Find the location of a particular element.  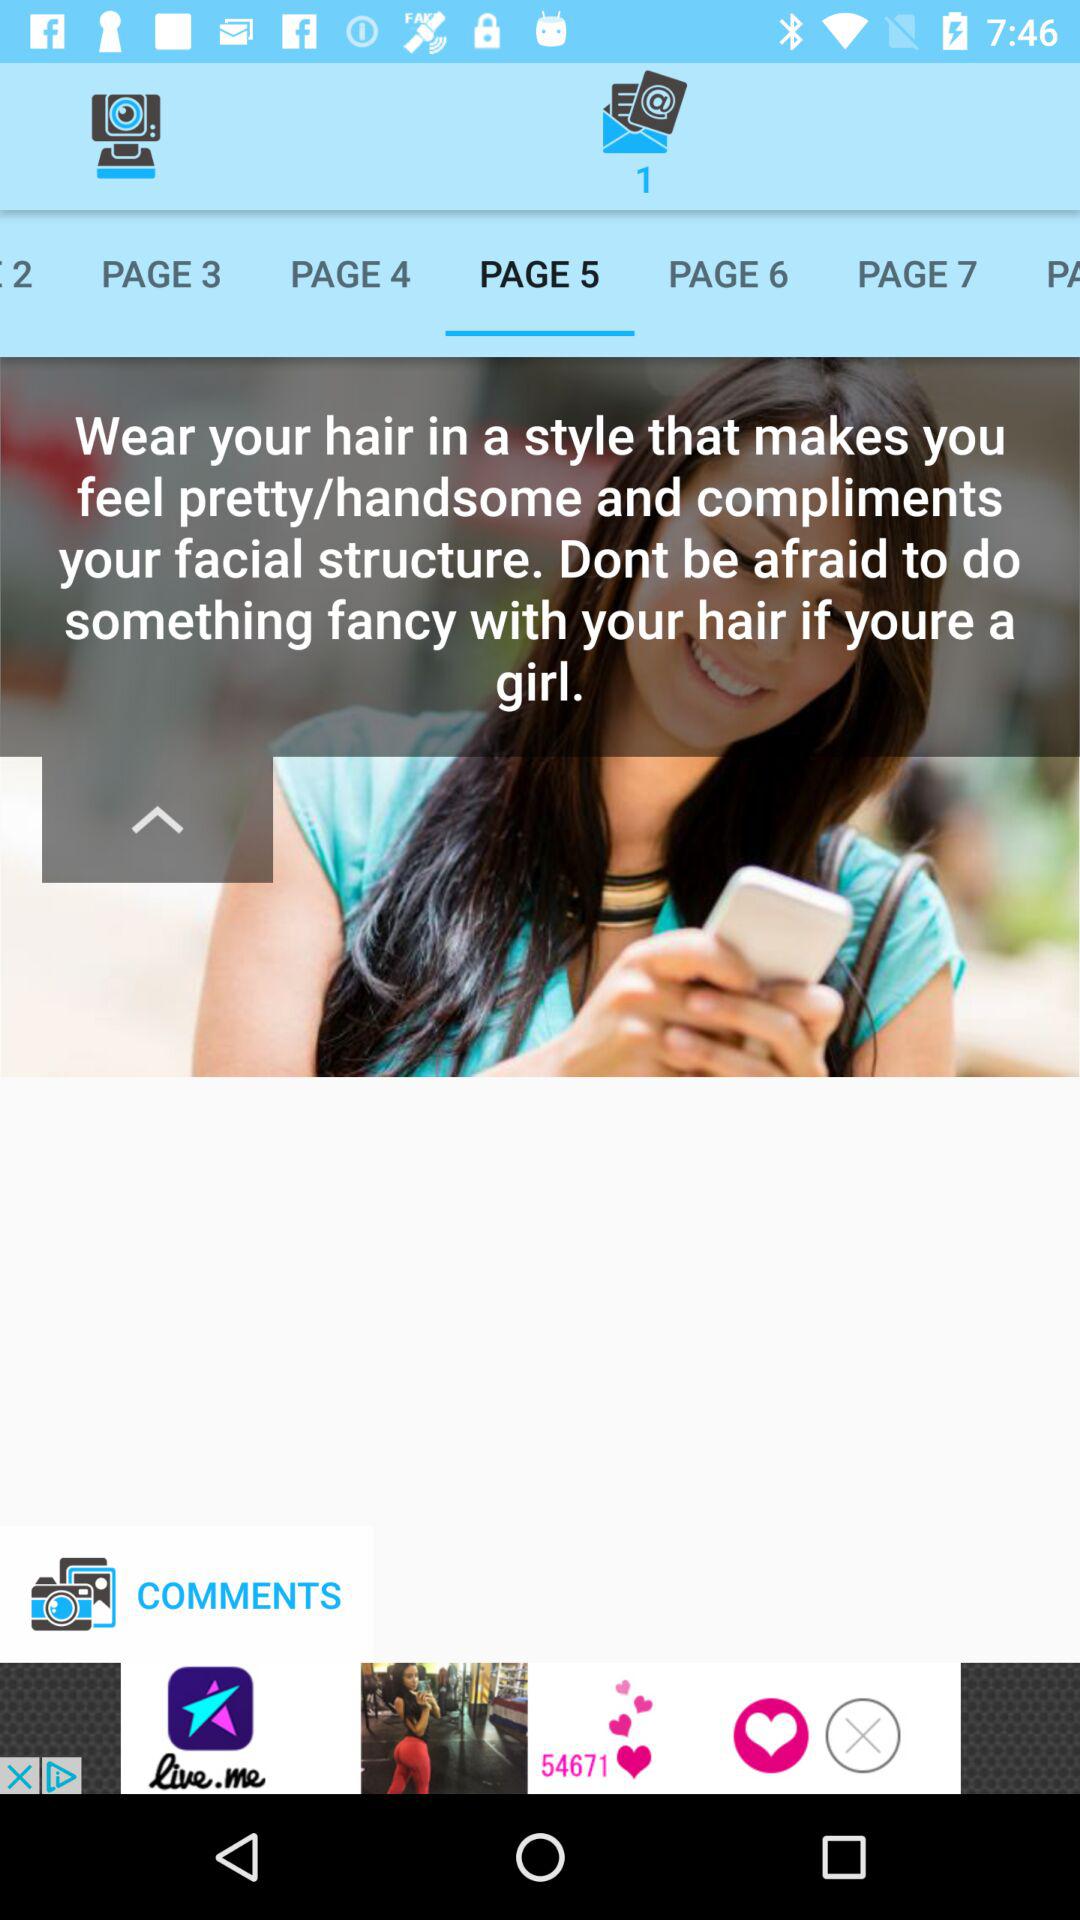

move up is located at coordinates (158, 819).